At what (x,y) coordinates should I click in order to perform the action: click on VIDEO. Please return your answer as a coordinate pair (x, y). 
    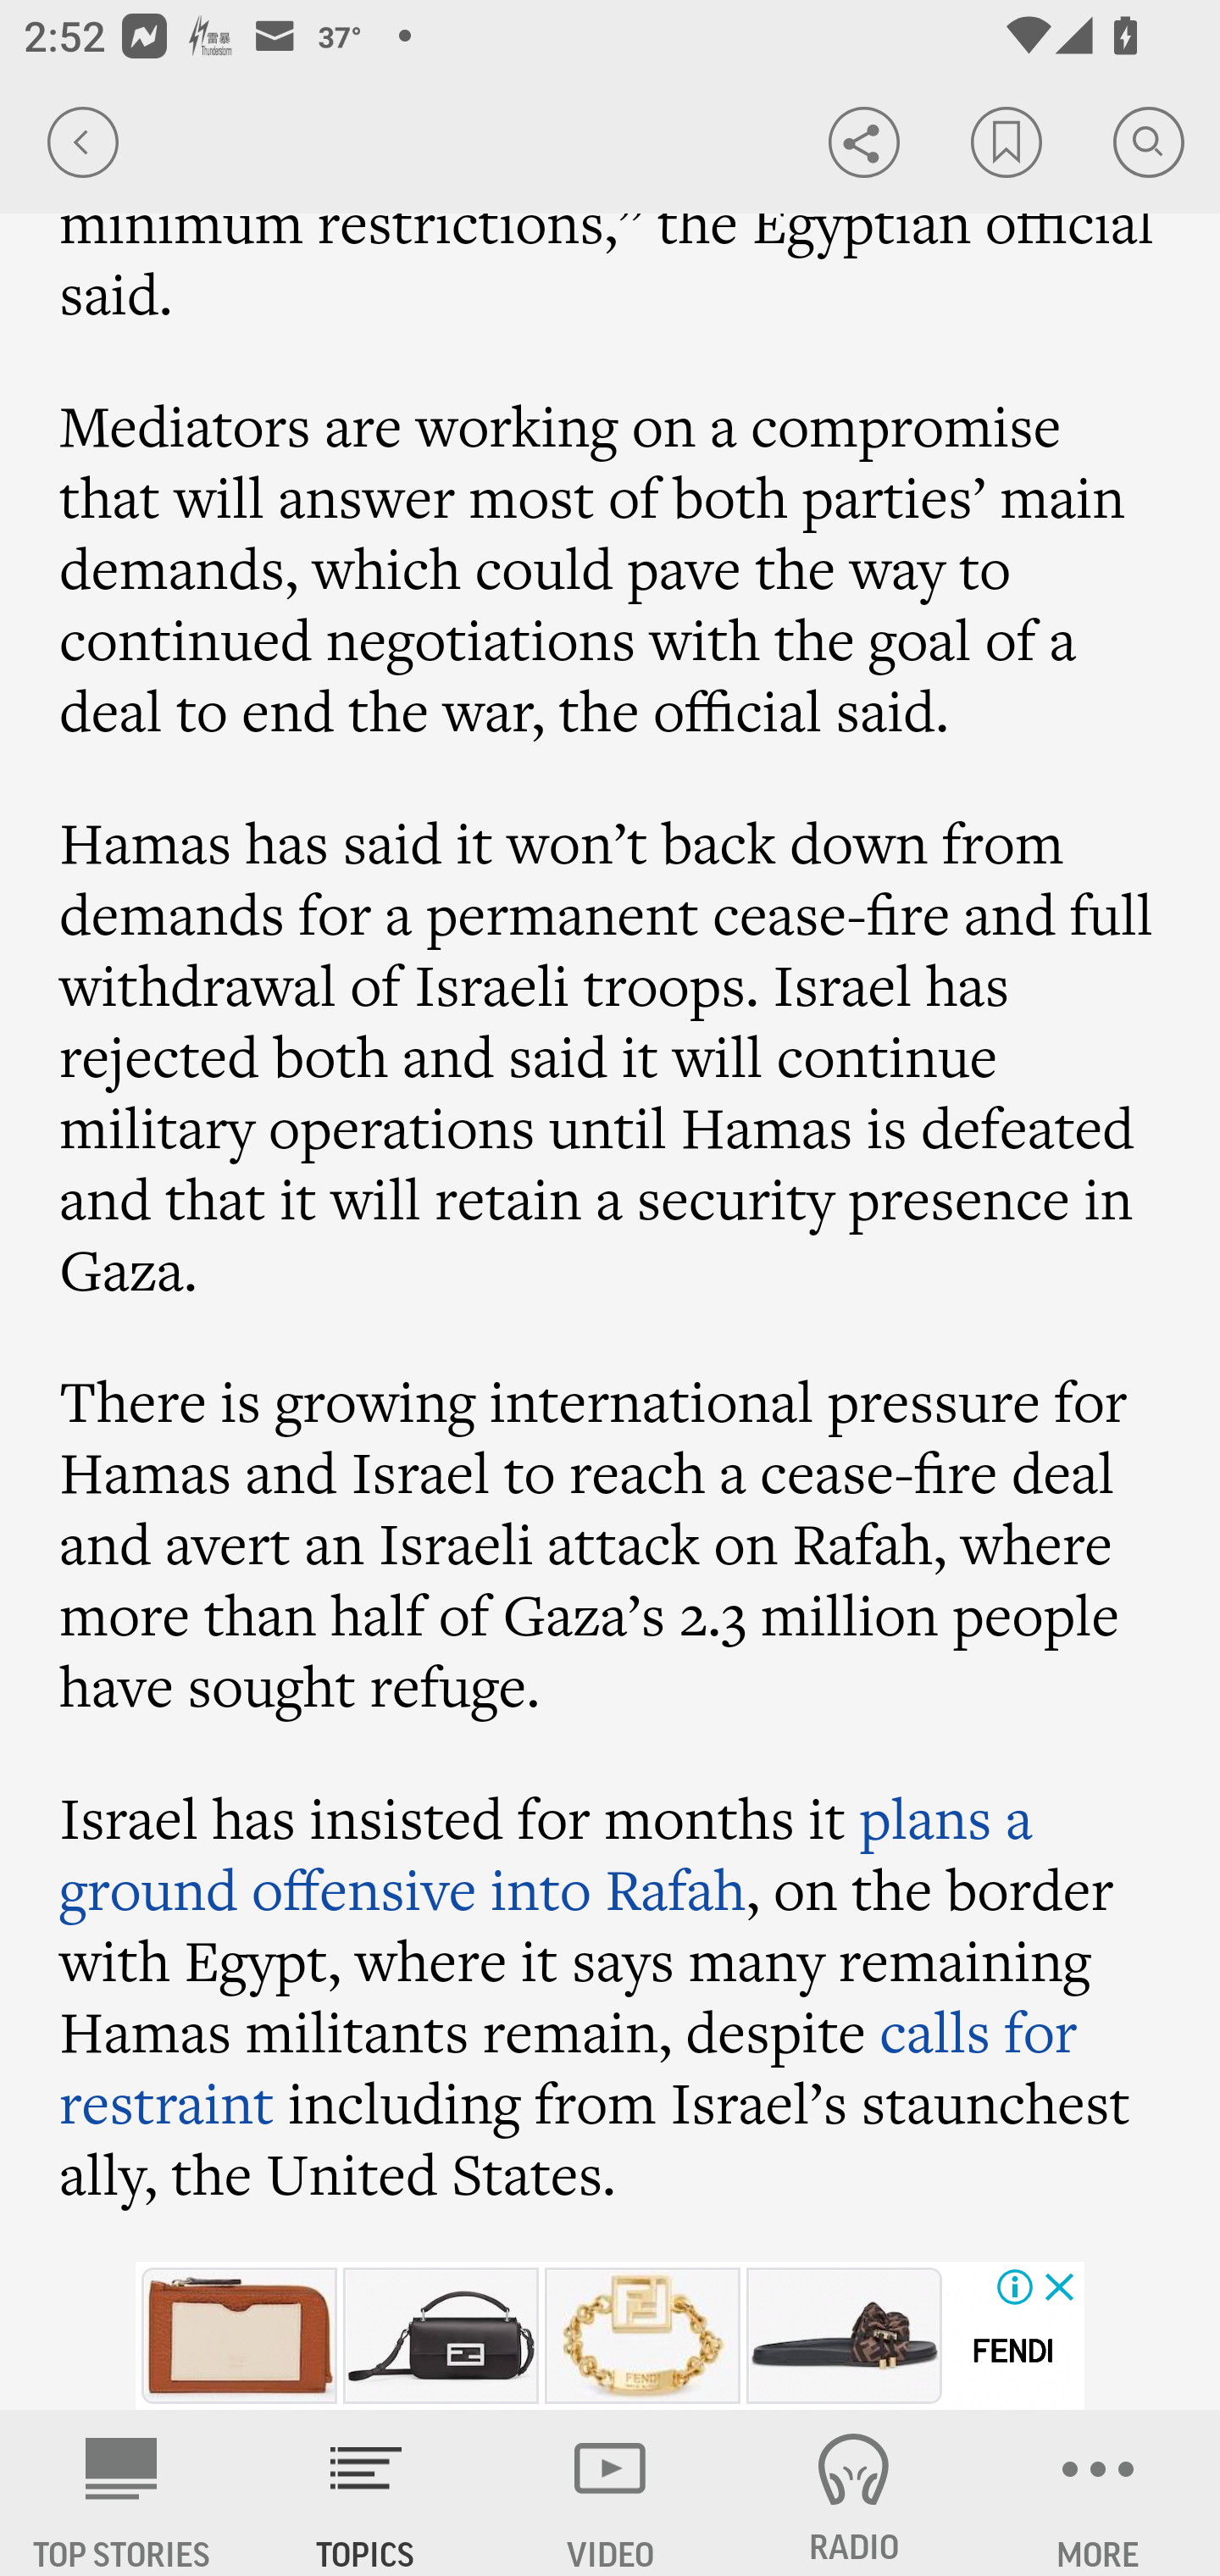
    Looking at the image, I should click on (610, 2493).